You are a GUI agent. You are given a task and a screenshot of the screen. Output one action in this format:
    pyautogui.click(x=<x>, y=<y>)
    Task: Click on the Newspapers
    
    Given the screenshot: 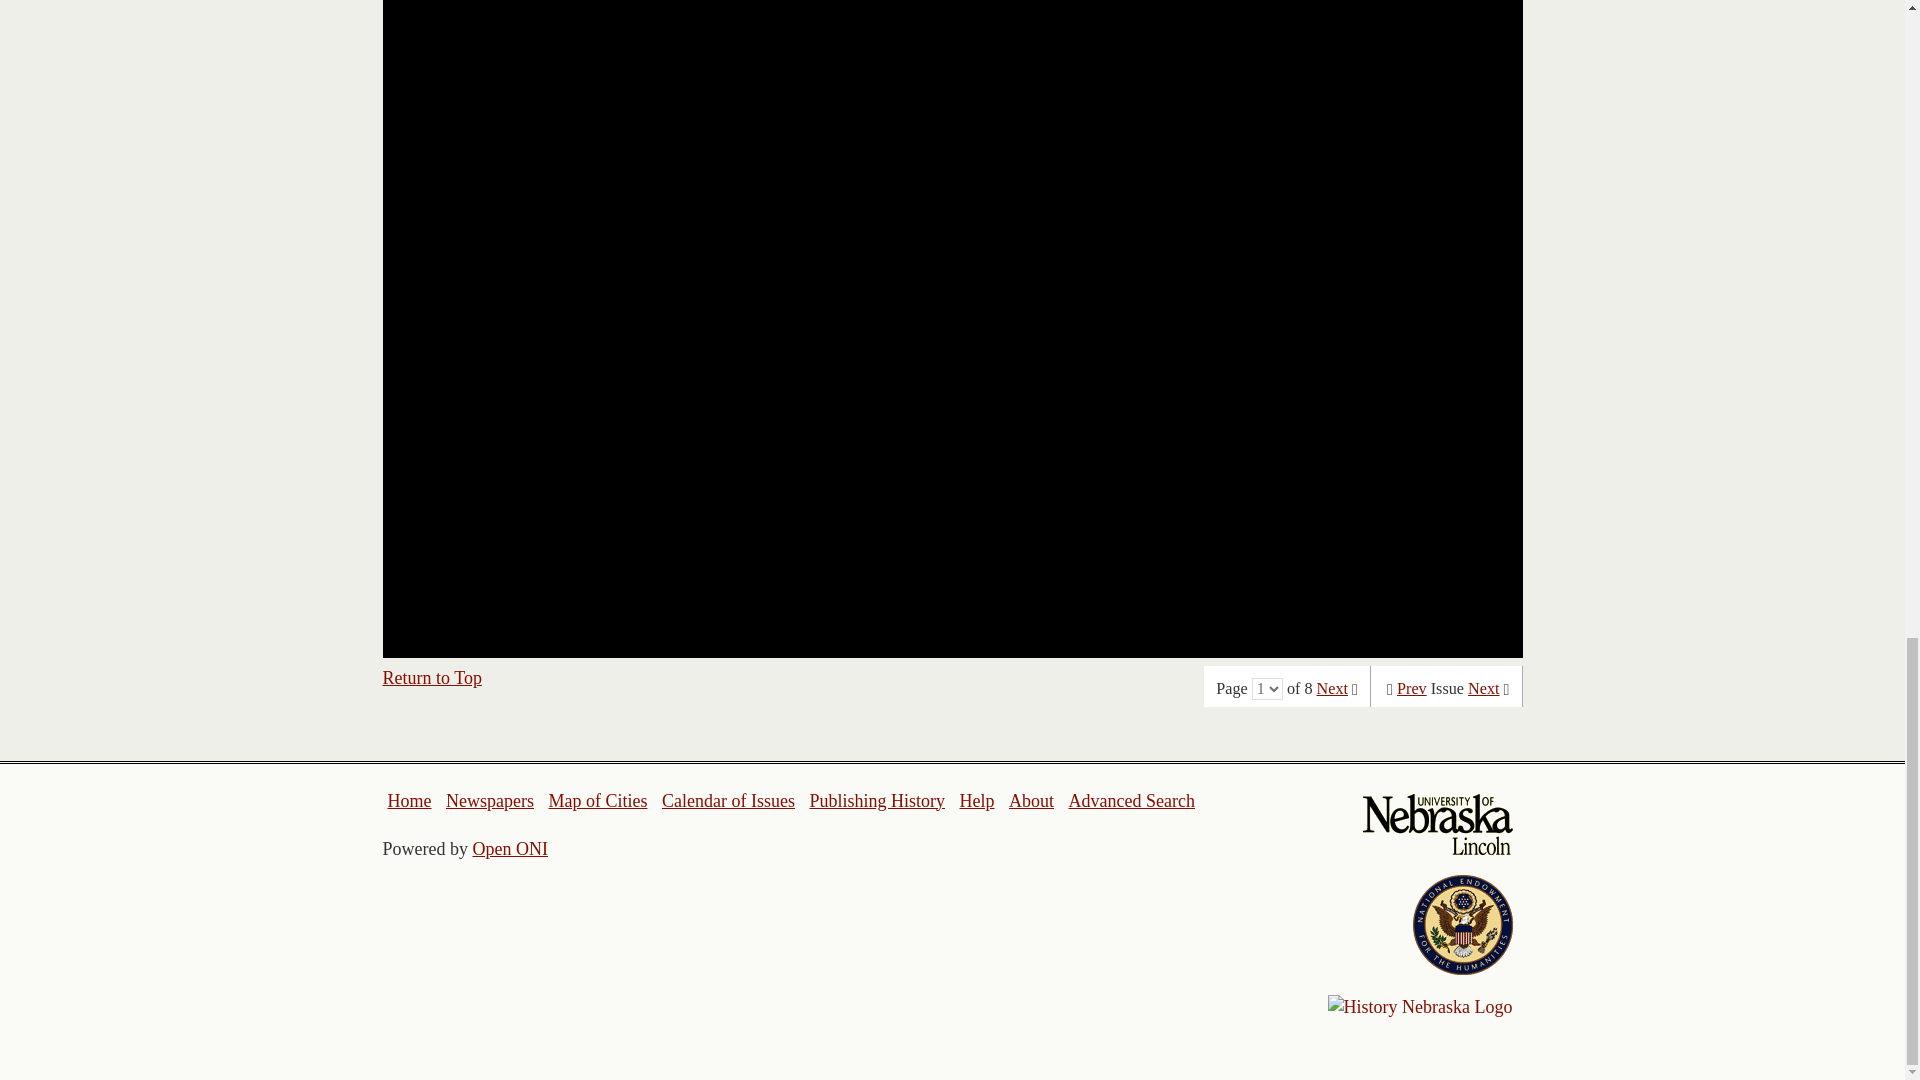 What is the action you would take?
    pyautogui.click(x=489, y=800)
    